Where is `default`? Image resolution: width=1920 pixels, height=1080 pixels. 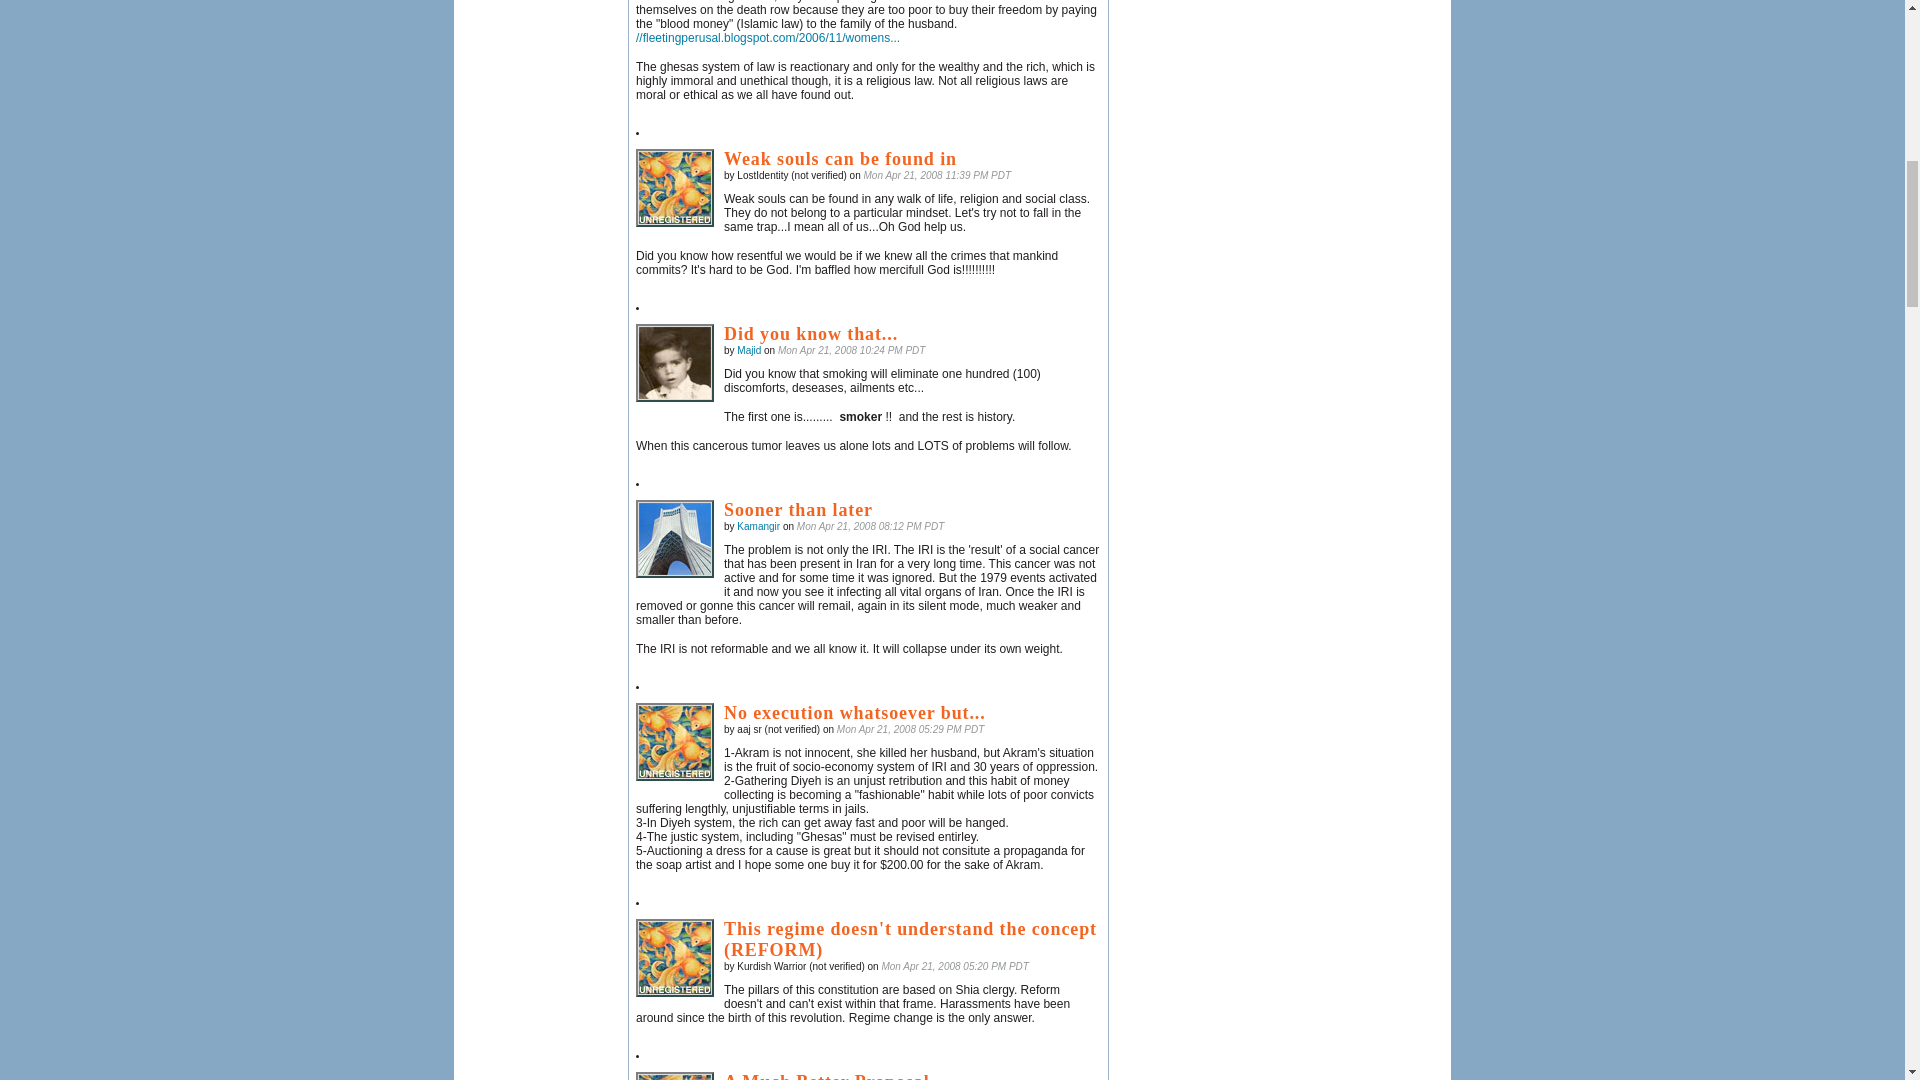 default is located at coordinates (674, 538).